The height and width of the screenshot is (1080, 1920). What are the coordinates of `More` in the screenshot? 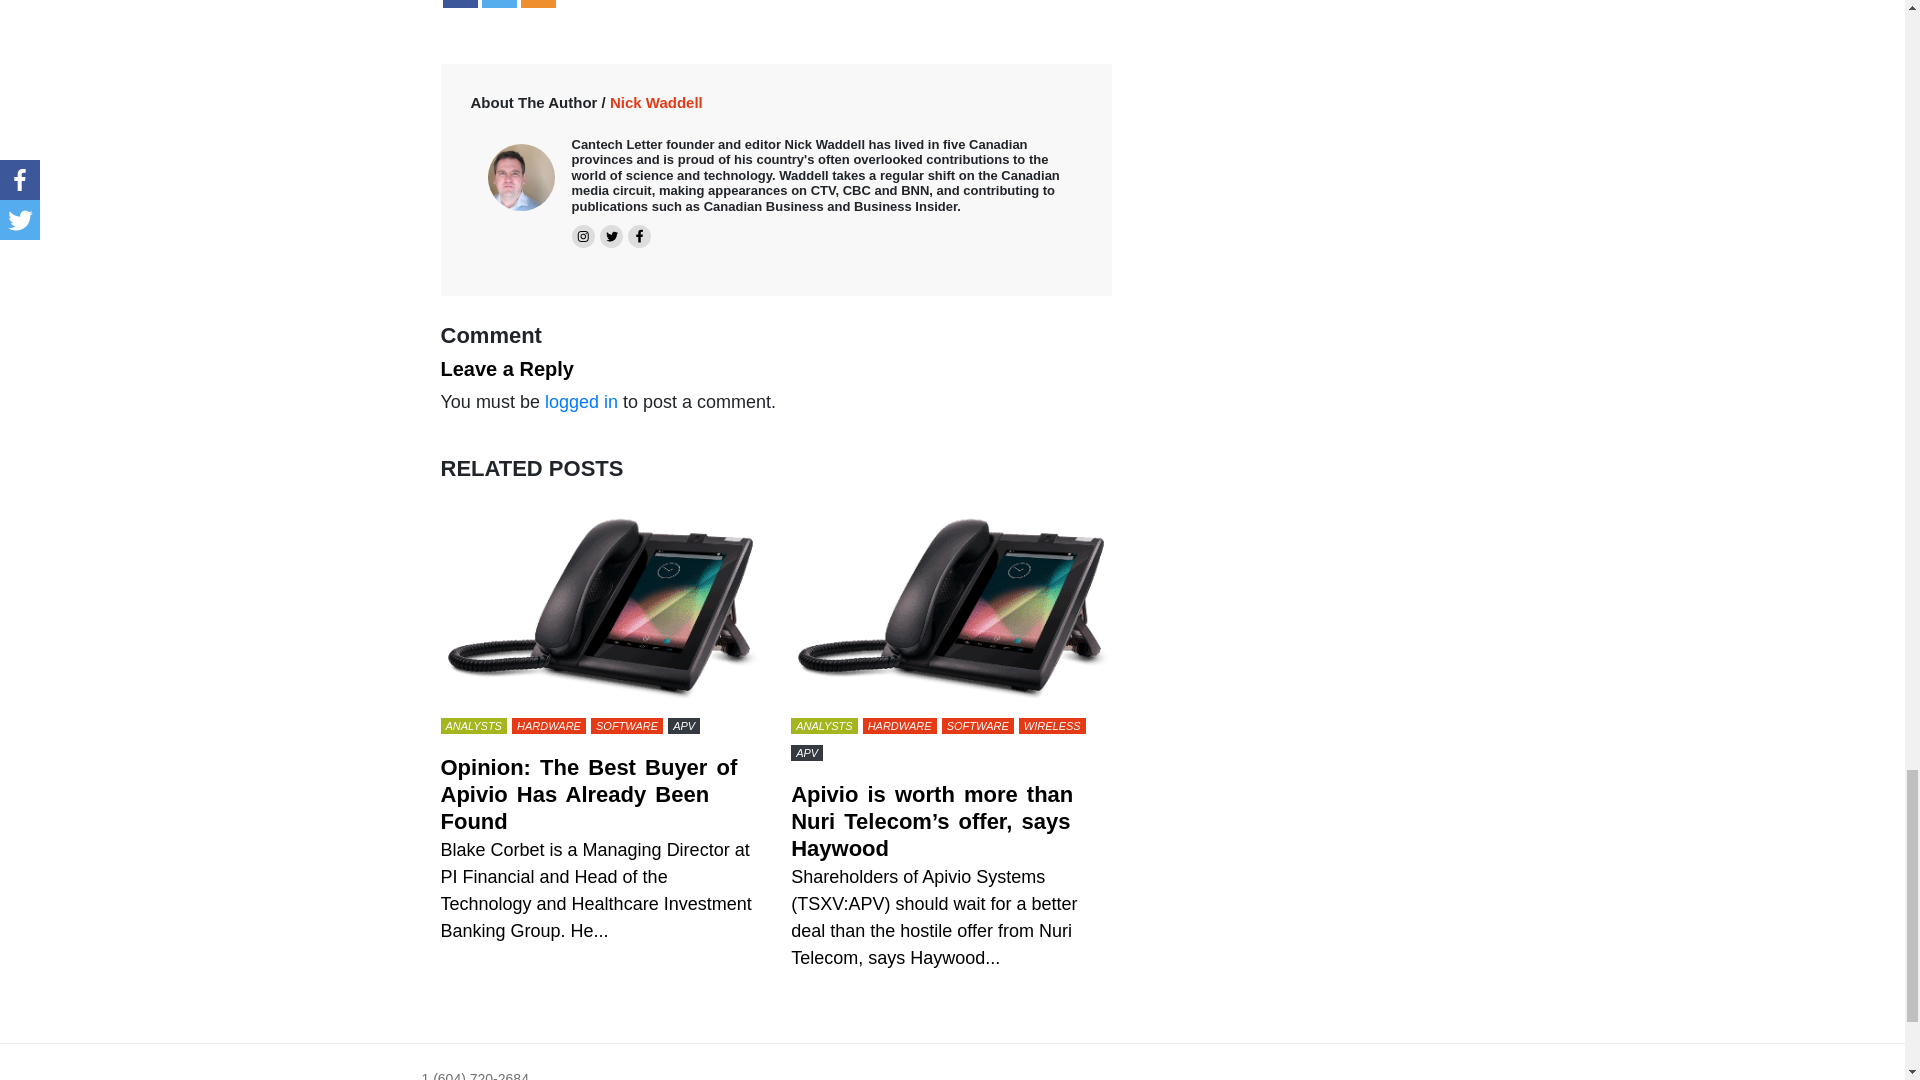 It's located at (537, 4).